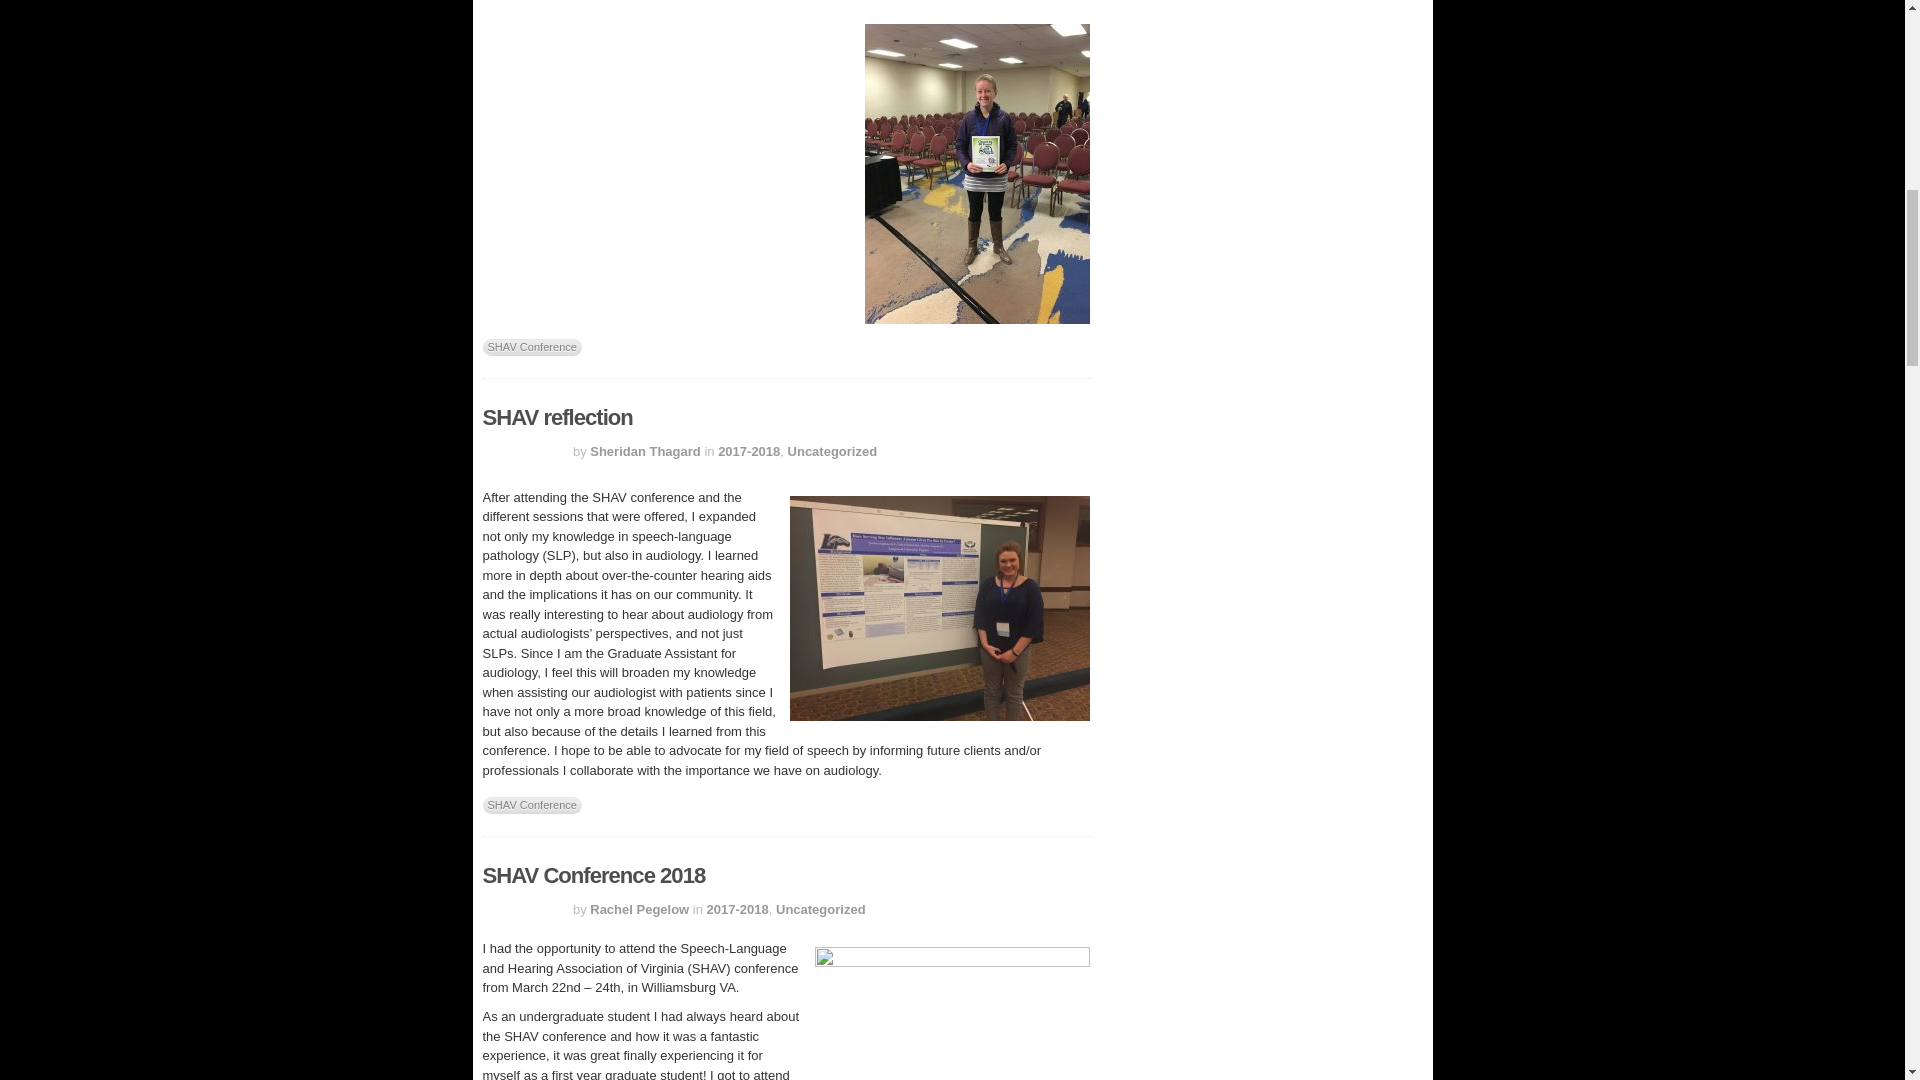 The width and height of the screenshot is (1920, 1080). I want to click on SHAV Conference, so click(531, 348).